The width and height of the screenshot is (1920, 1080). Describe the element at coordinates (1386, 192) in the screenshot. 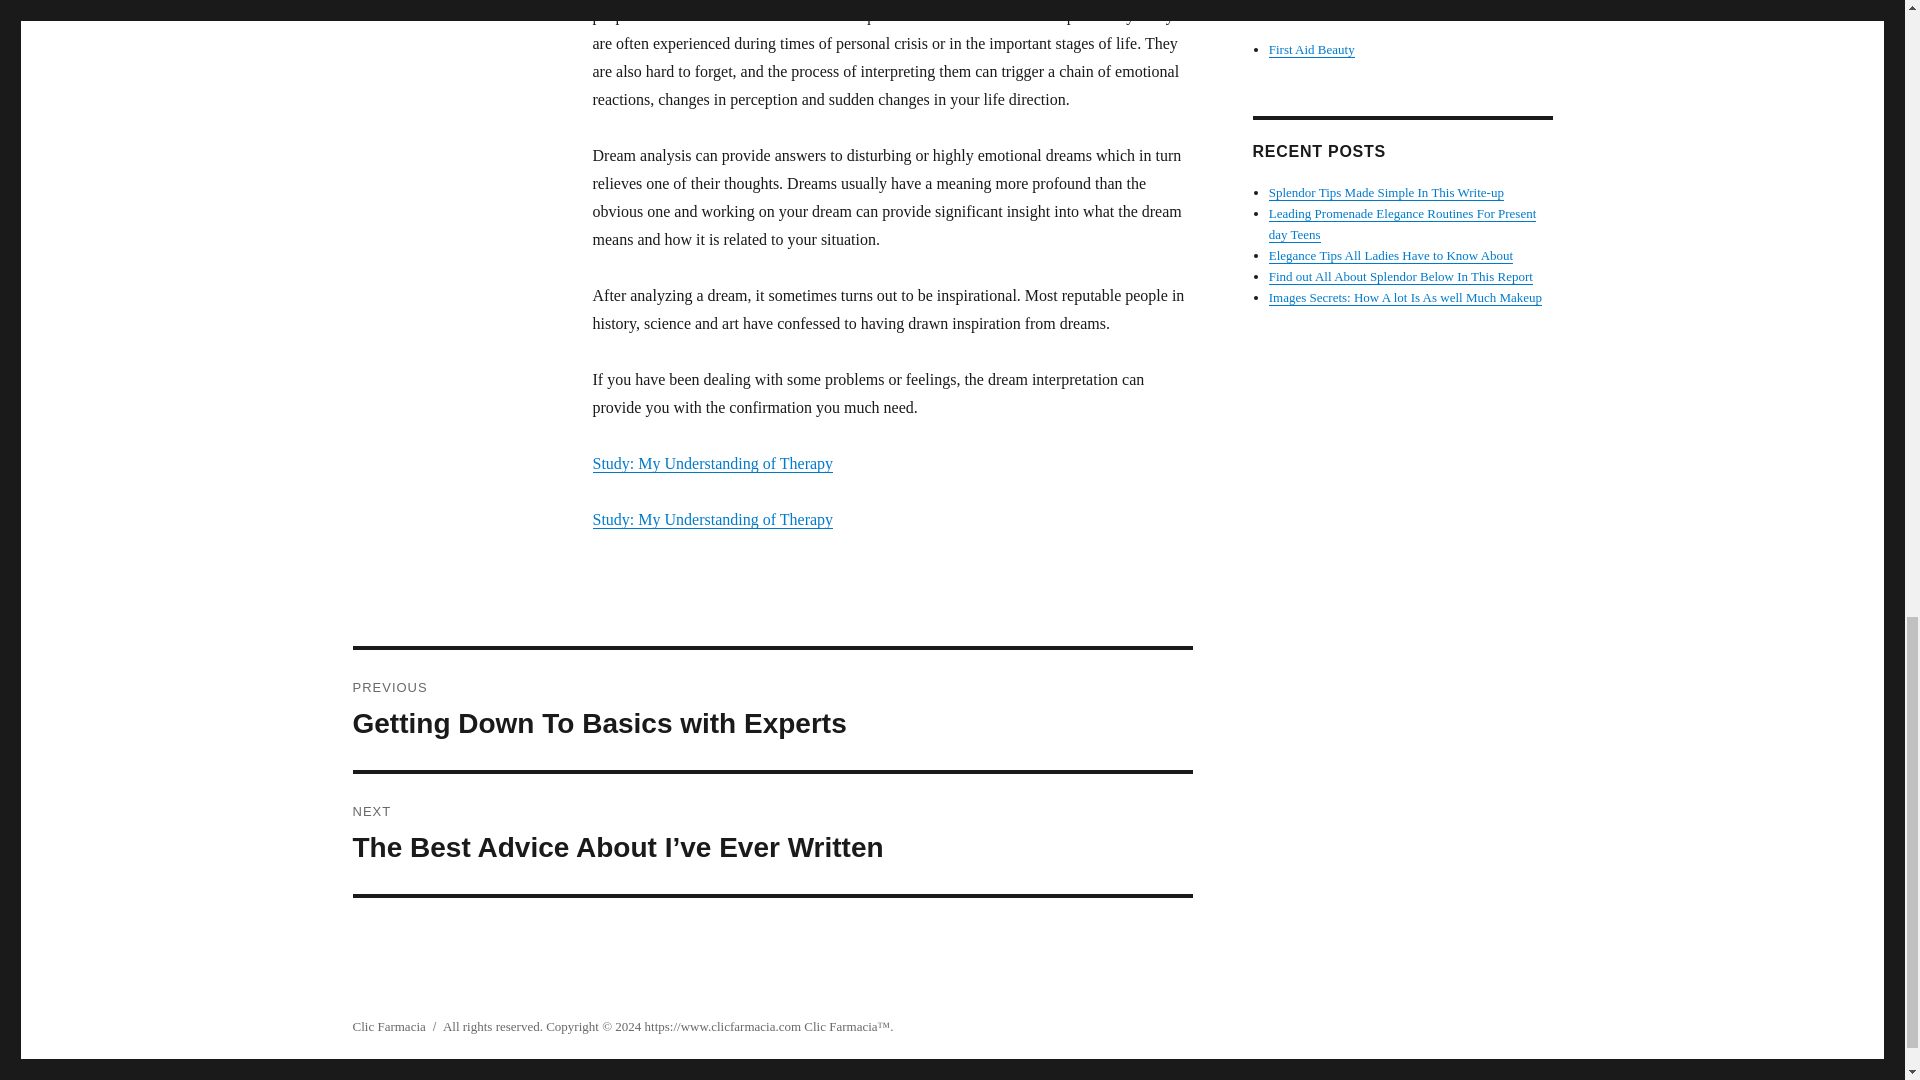

I see `Clic Farmacia` at that location.